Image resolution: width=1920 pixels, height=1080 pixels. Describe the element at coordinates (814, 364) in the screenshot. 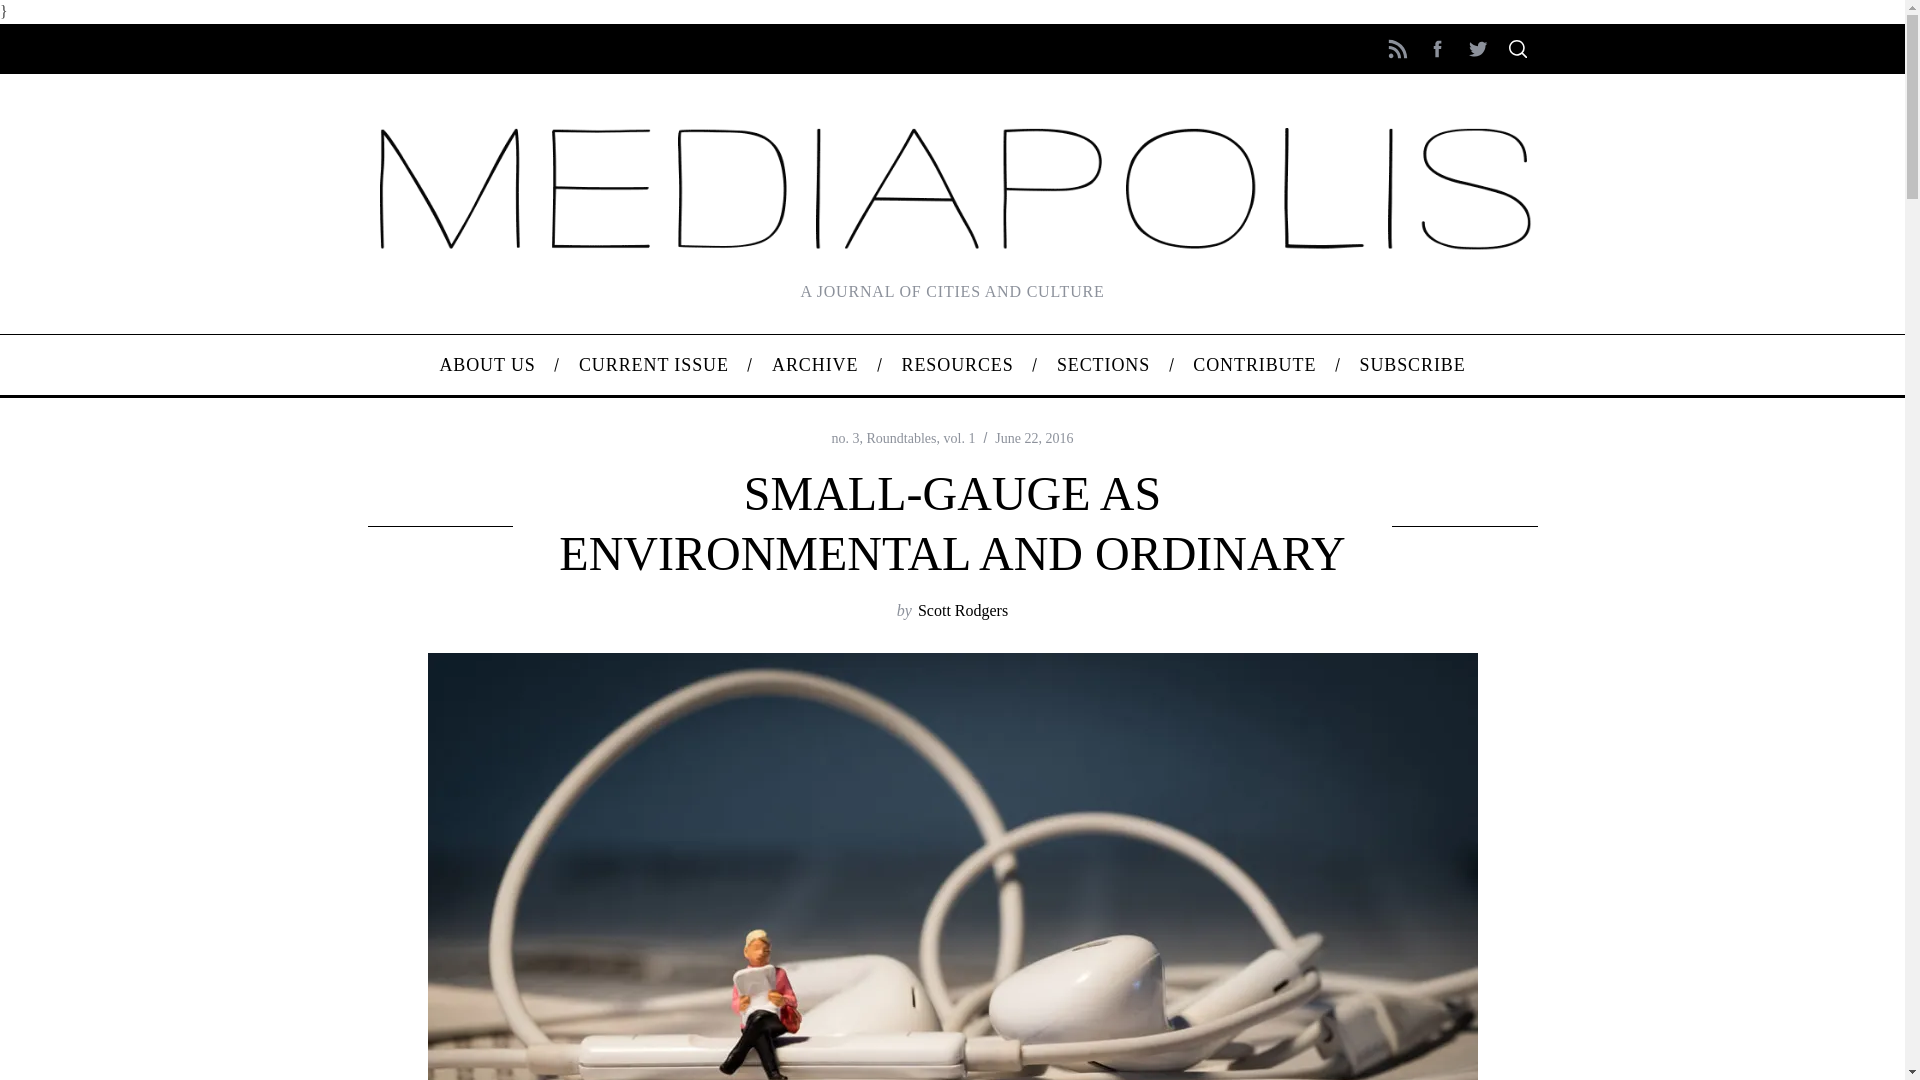

I see `ARCHIVE` at that location.